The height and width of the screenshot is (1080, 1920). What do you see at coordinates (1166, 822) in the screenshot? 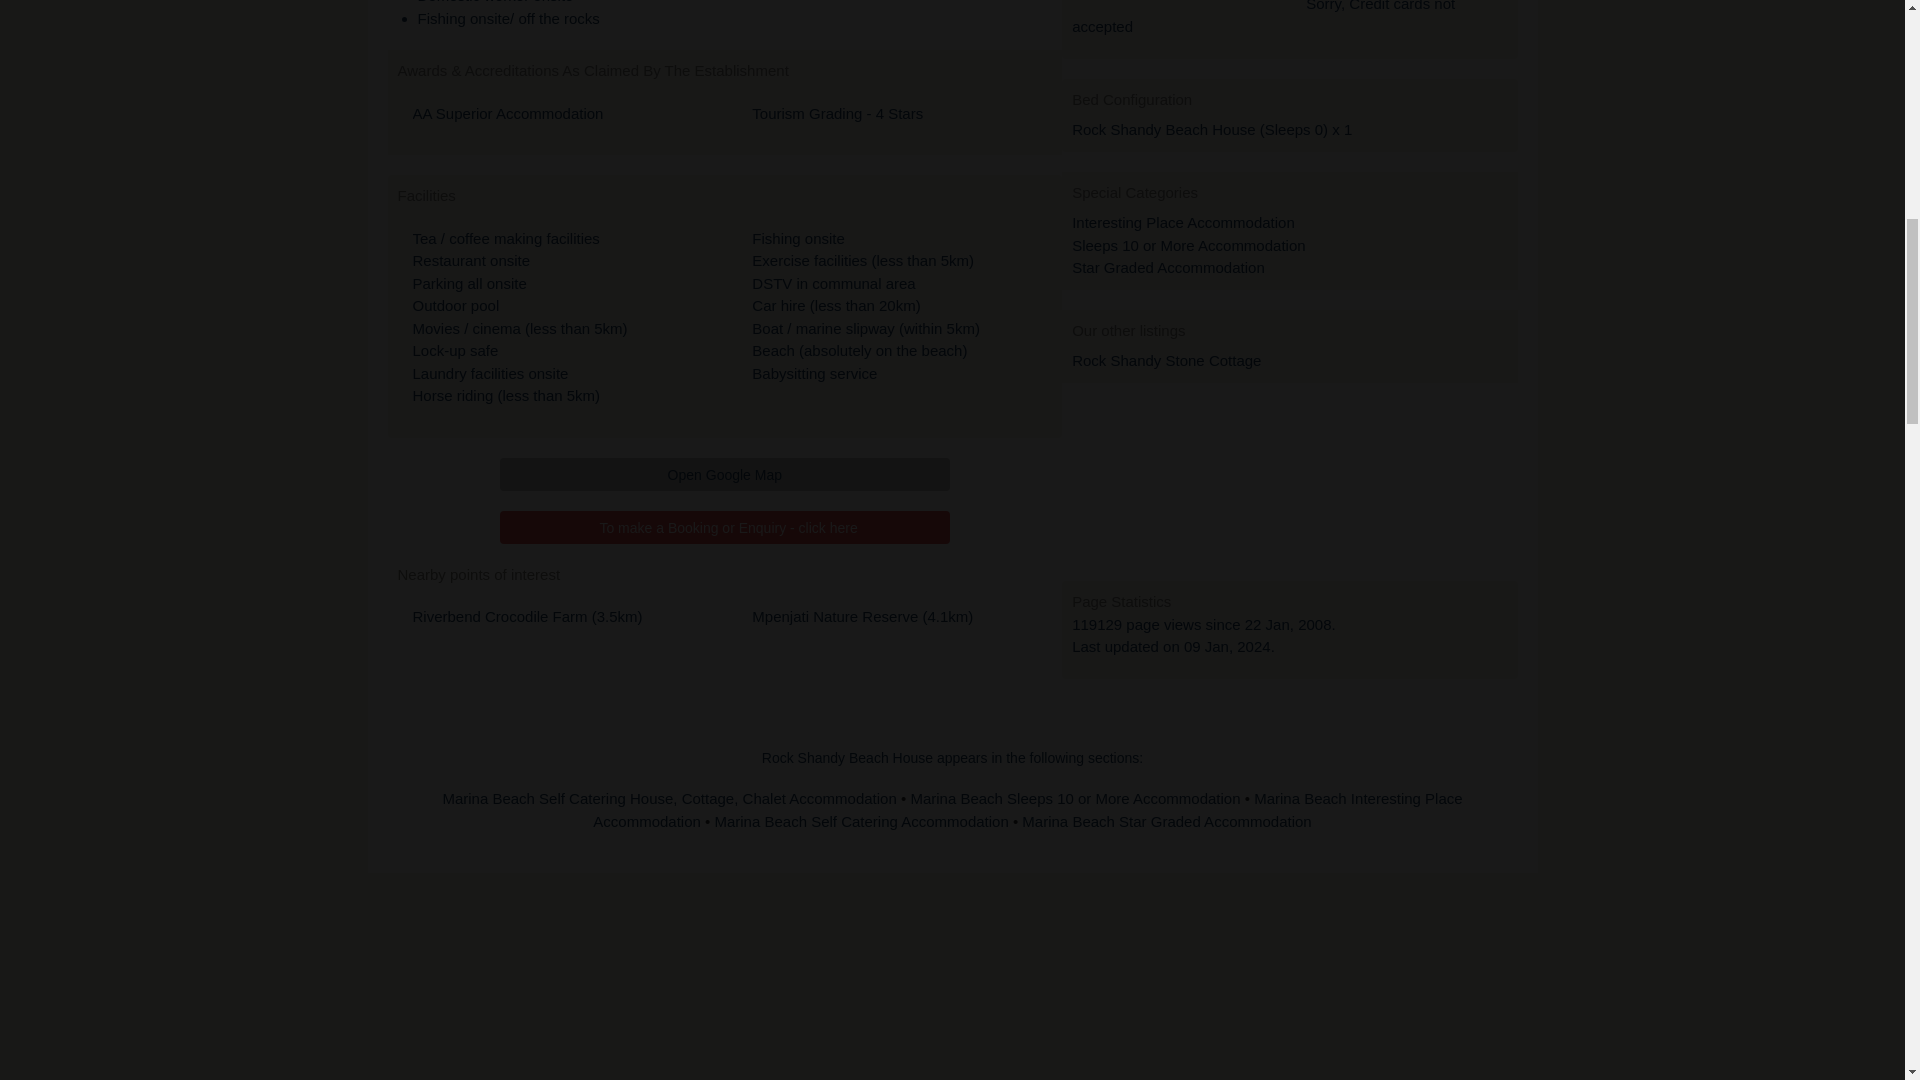
I see `Marina Beach Star Graded Accommodation` at bounding box center [1166, 822].